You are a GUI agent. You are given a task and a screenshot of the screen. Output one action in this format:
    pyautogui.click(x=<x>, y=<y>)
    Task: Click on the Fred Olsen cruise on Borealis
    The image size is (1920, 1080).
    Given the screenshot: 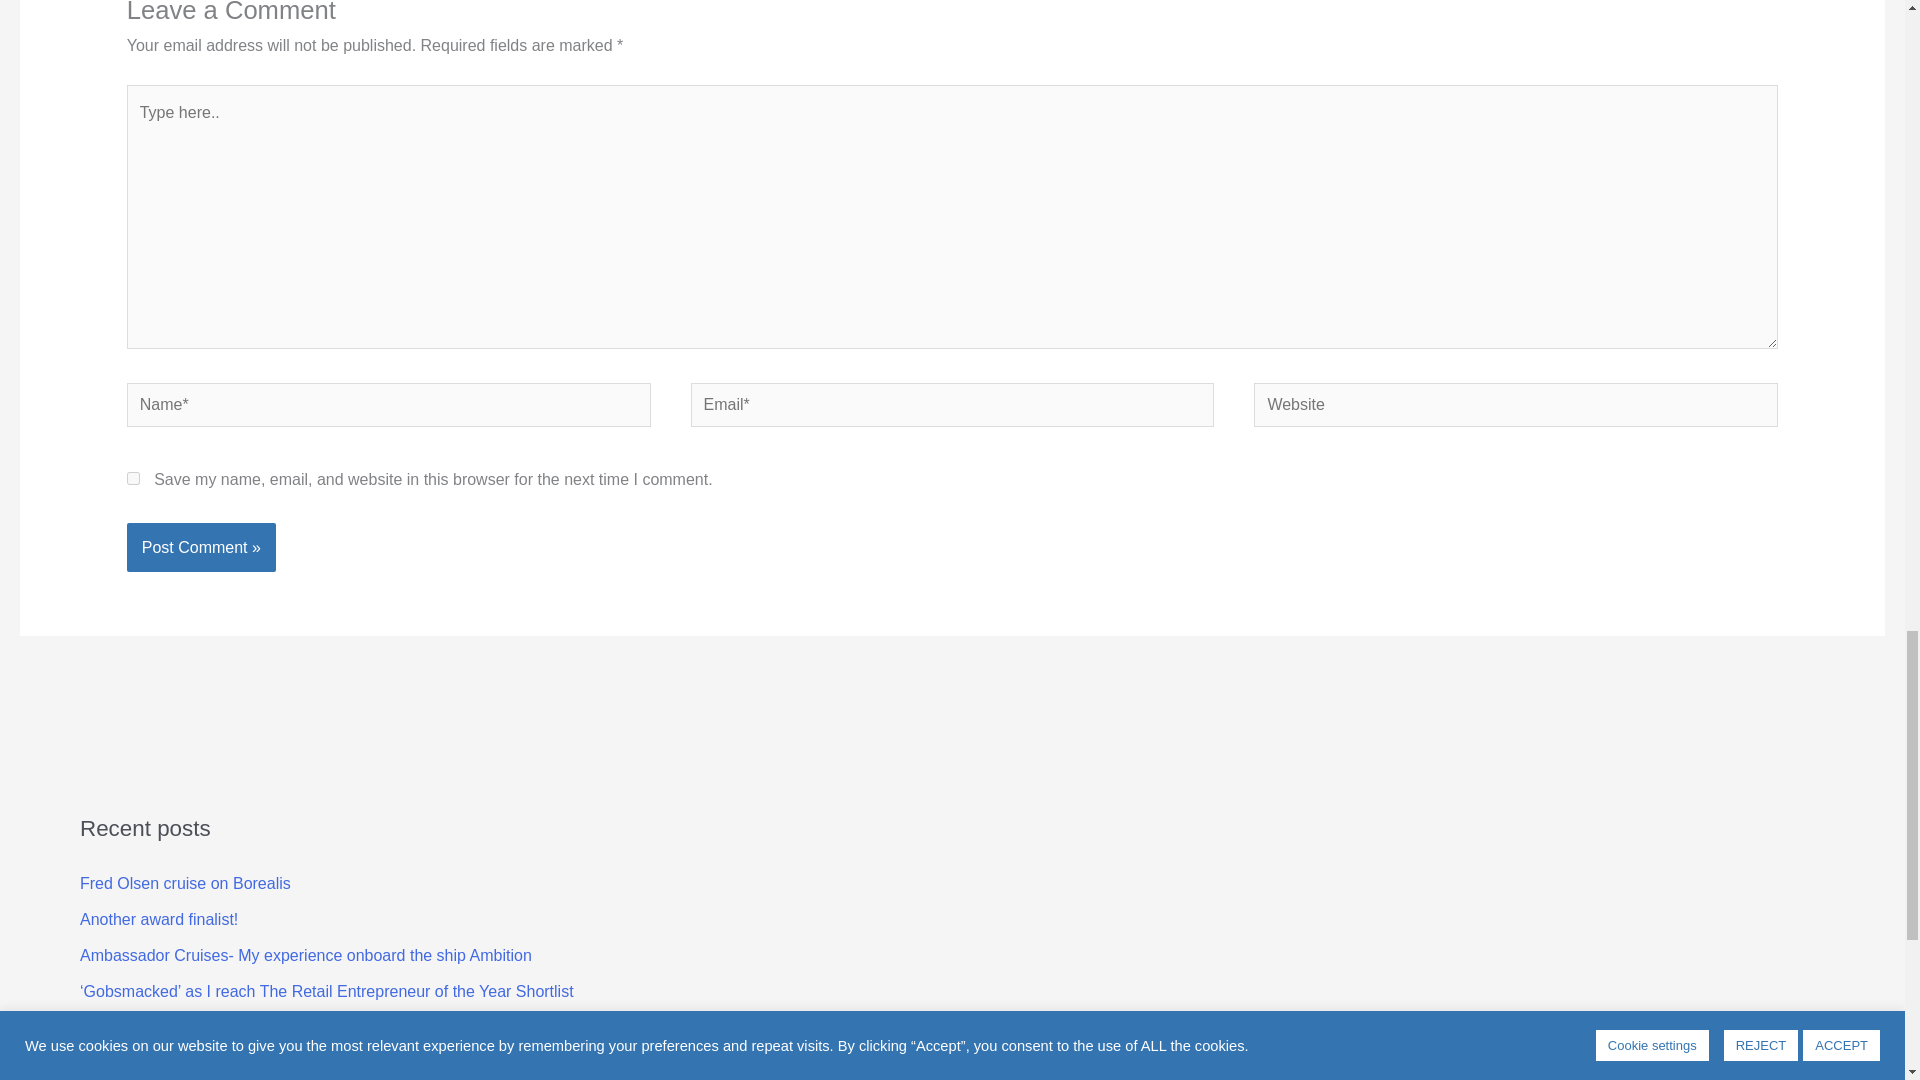 What is the action you would take?
    pyautogui.click(x=186, y=883)
    